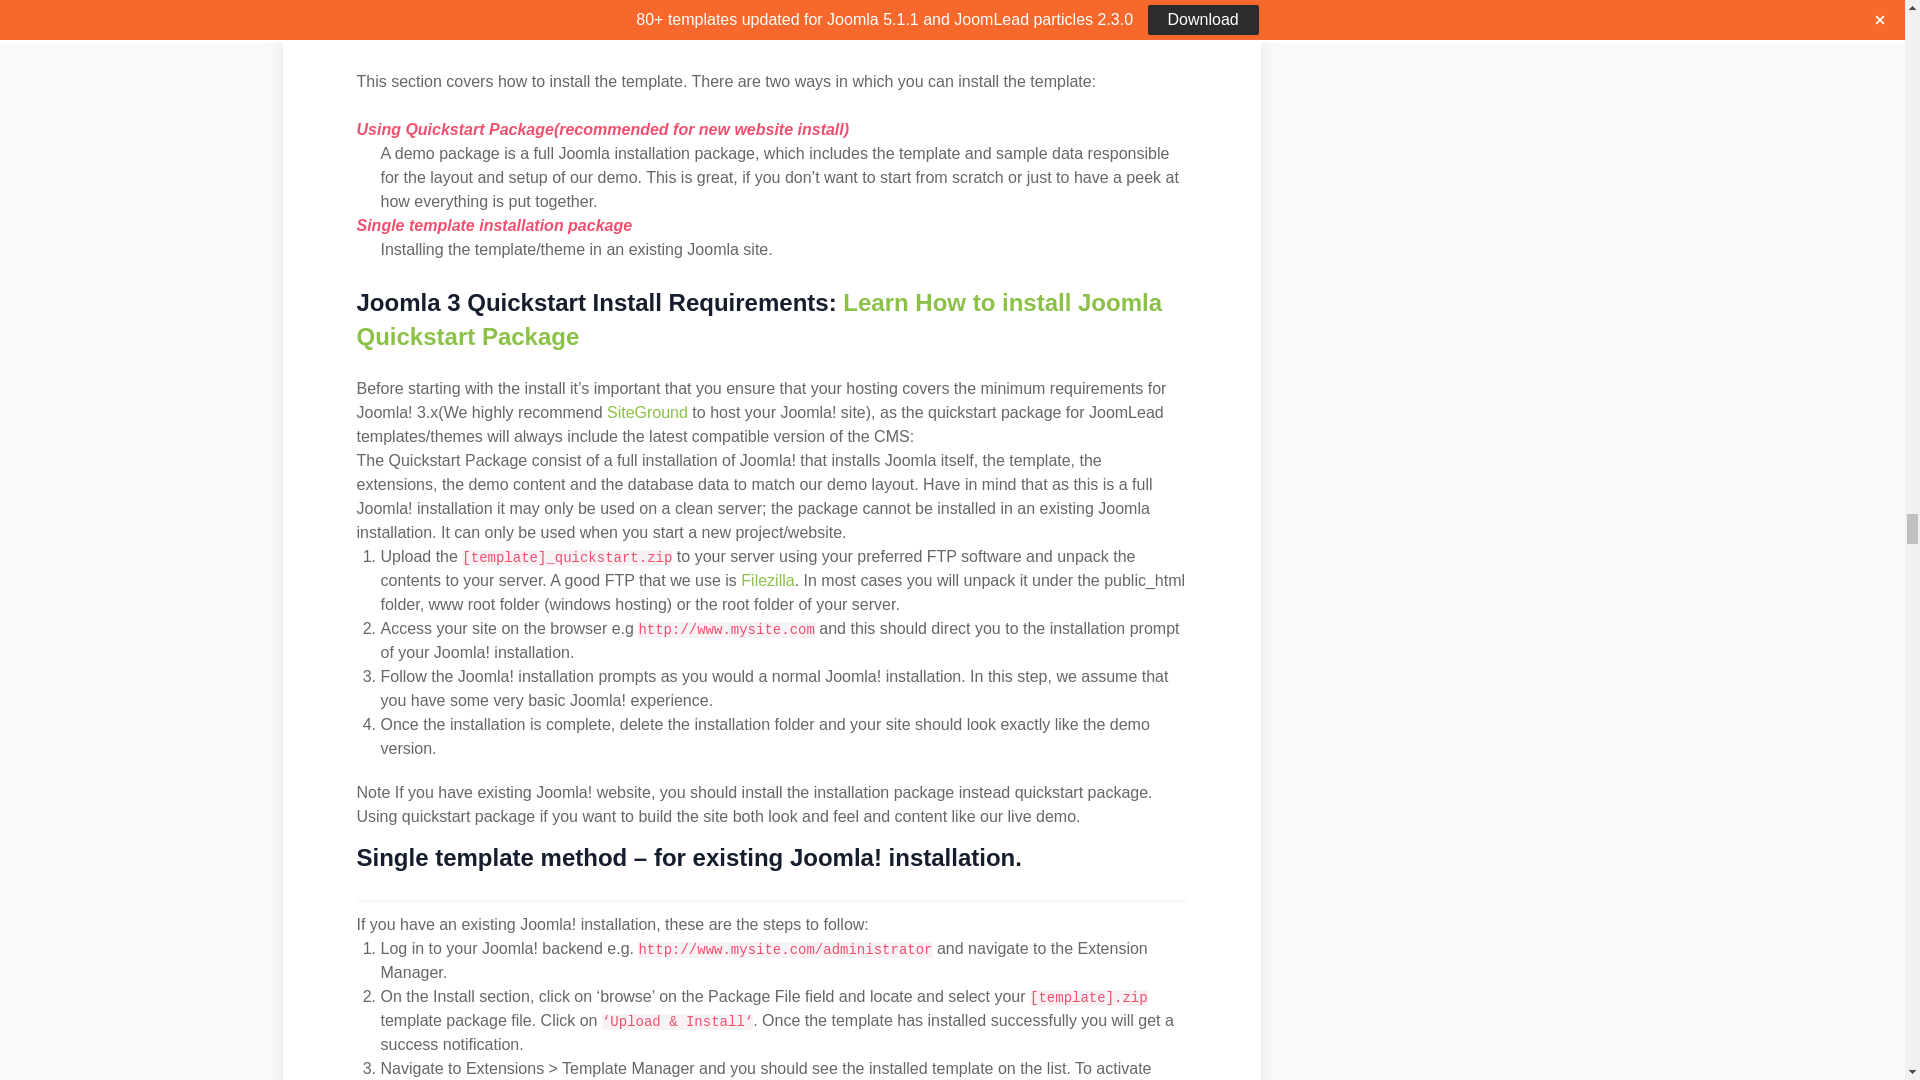 This screenshot has width=1920, height=1080. I want to click on Filezilla, so click(768, 580).